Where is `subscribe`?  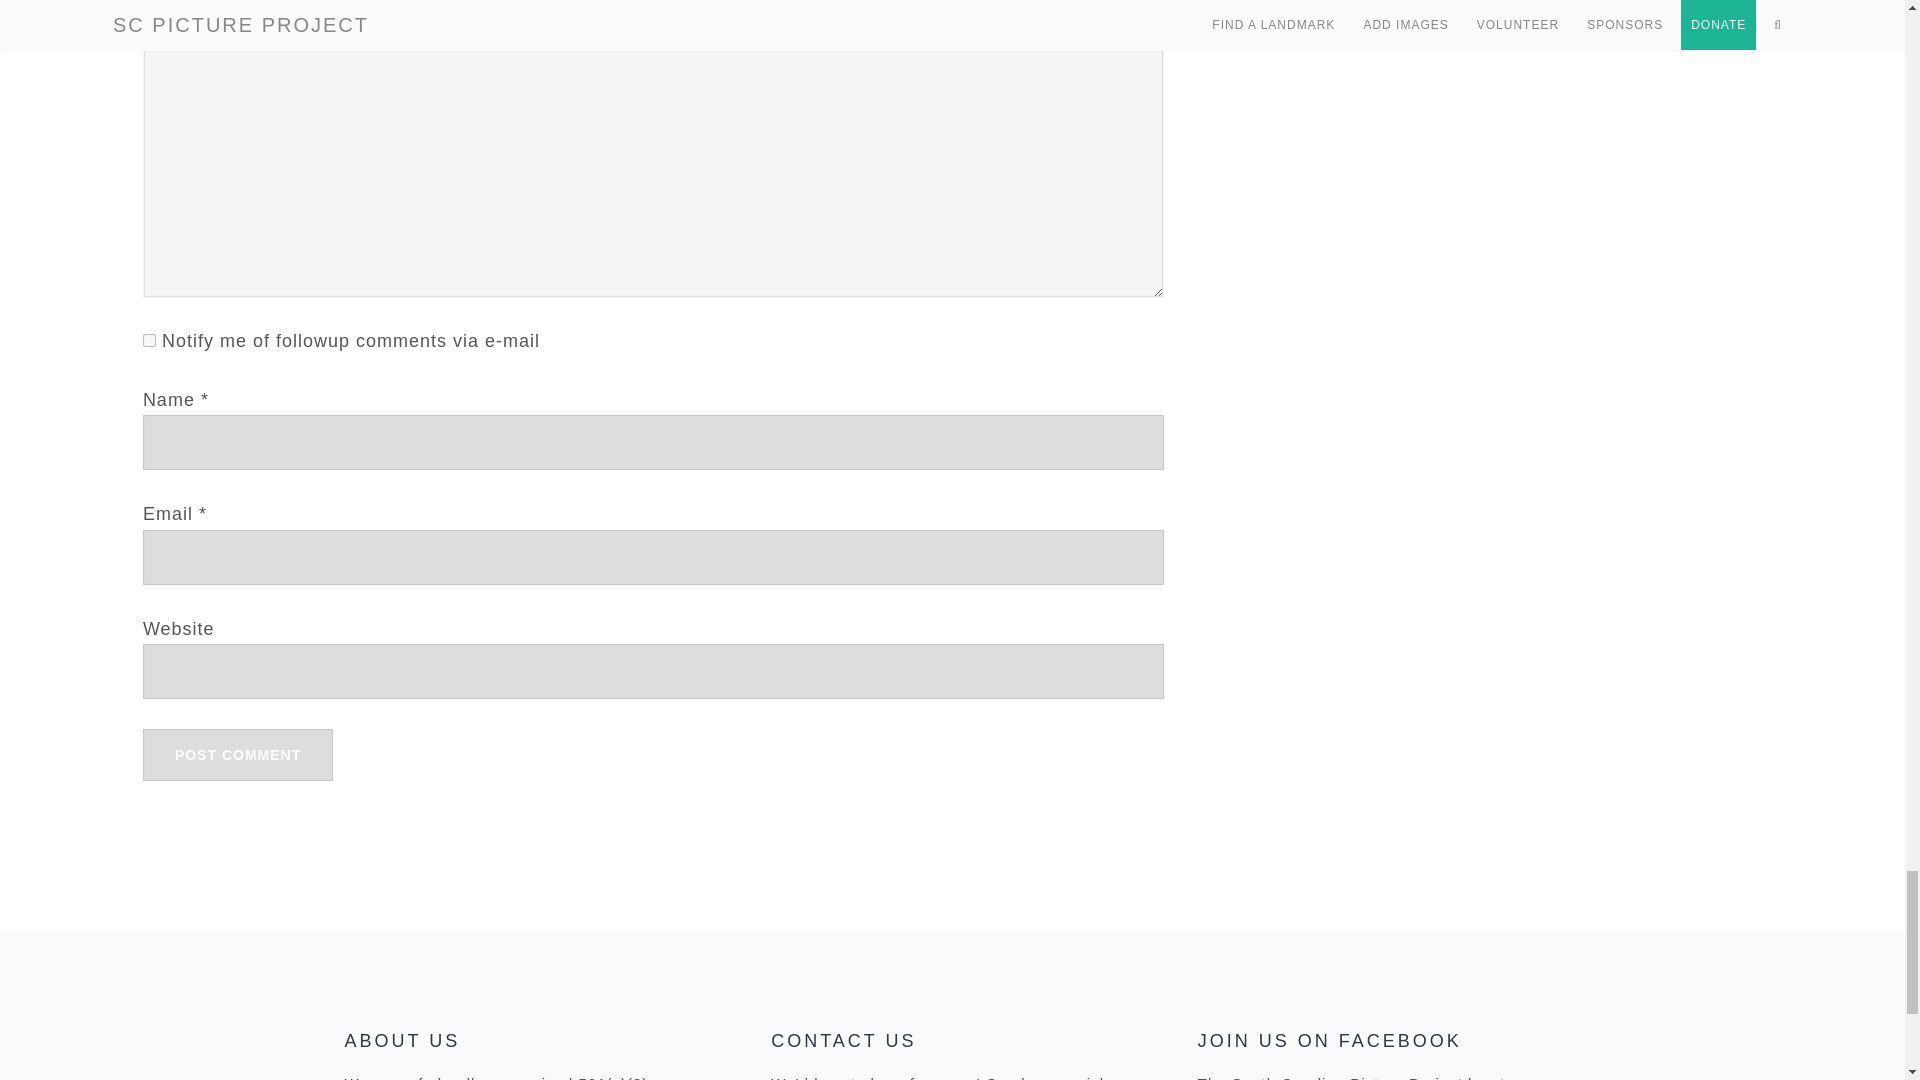
subscribe is located at coordinates (148, 340).